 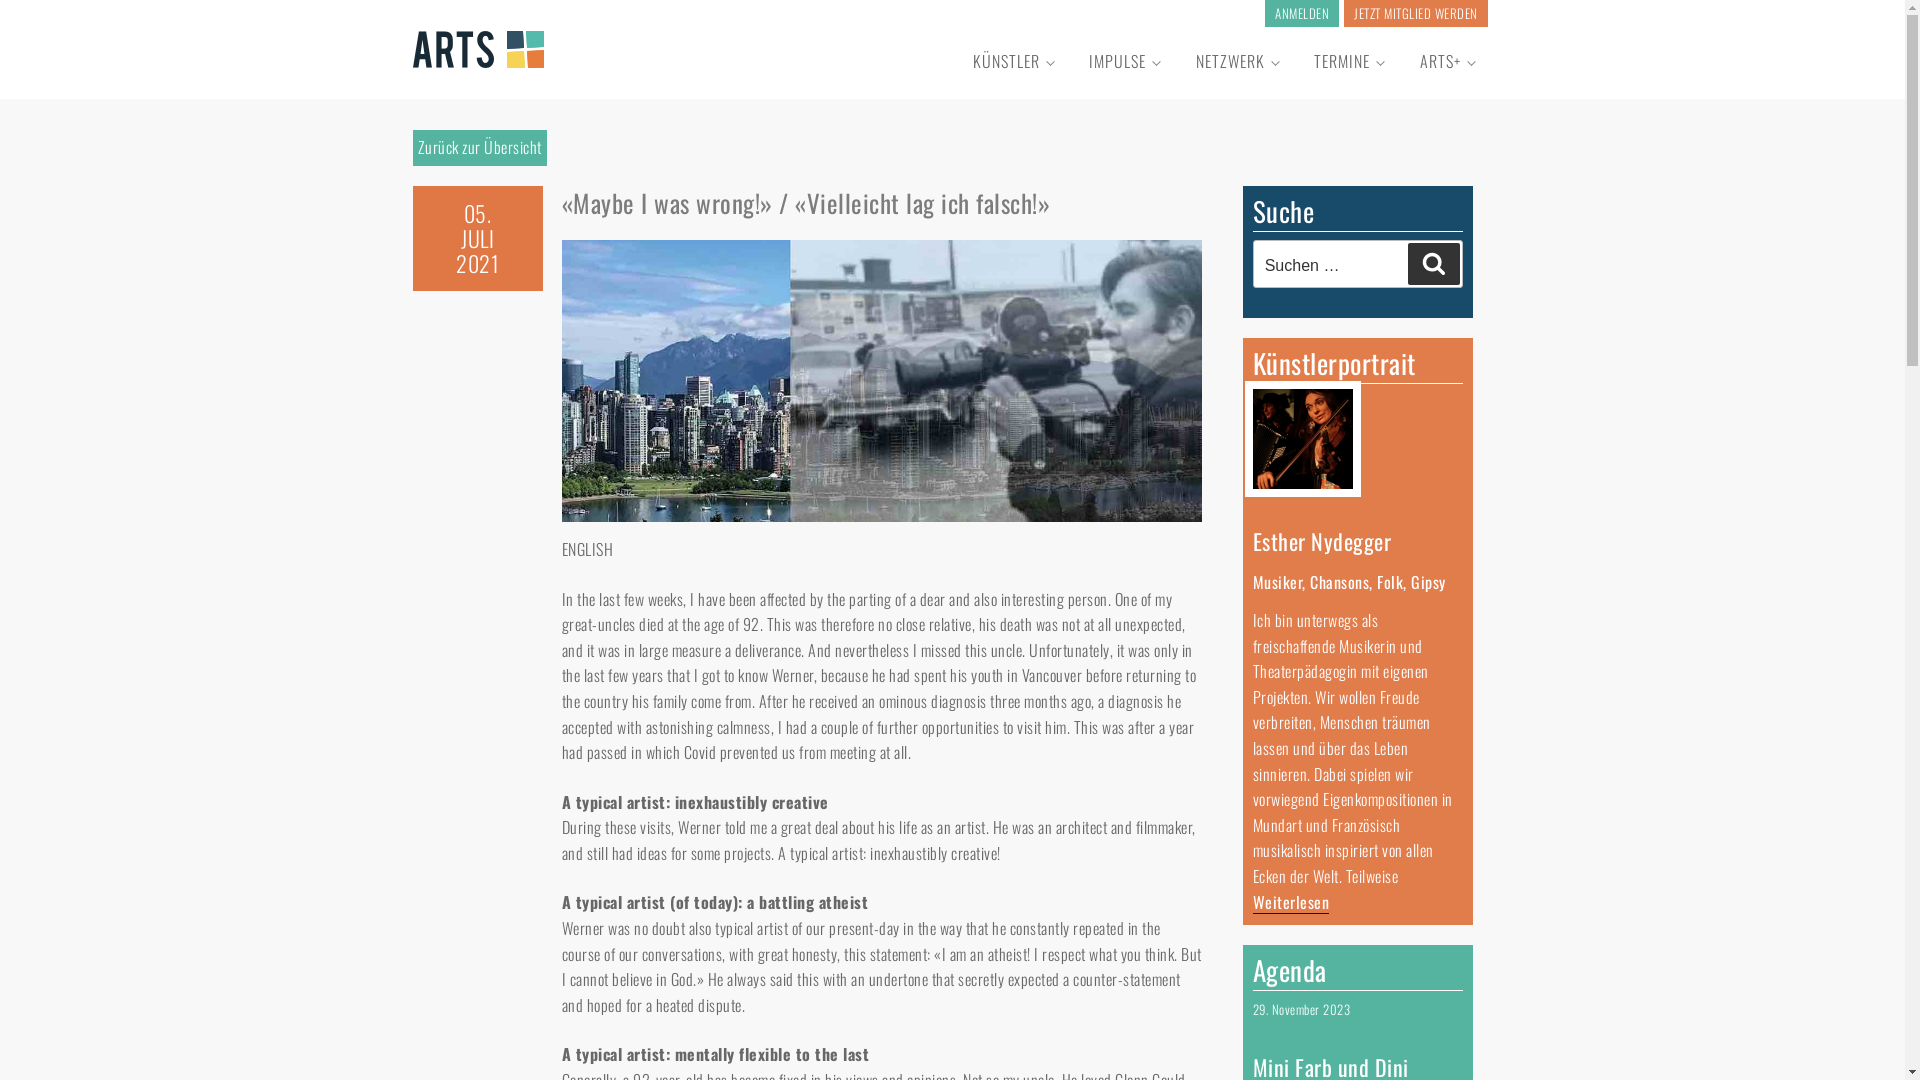 I want to click on Weiterlesen, so click(x=1290, y=902).